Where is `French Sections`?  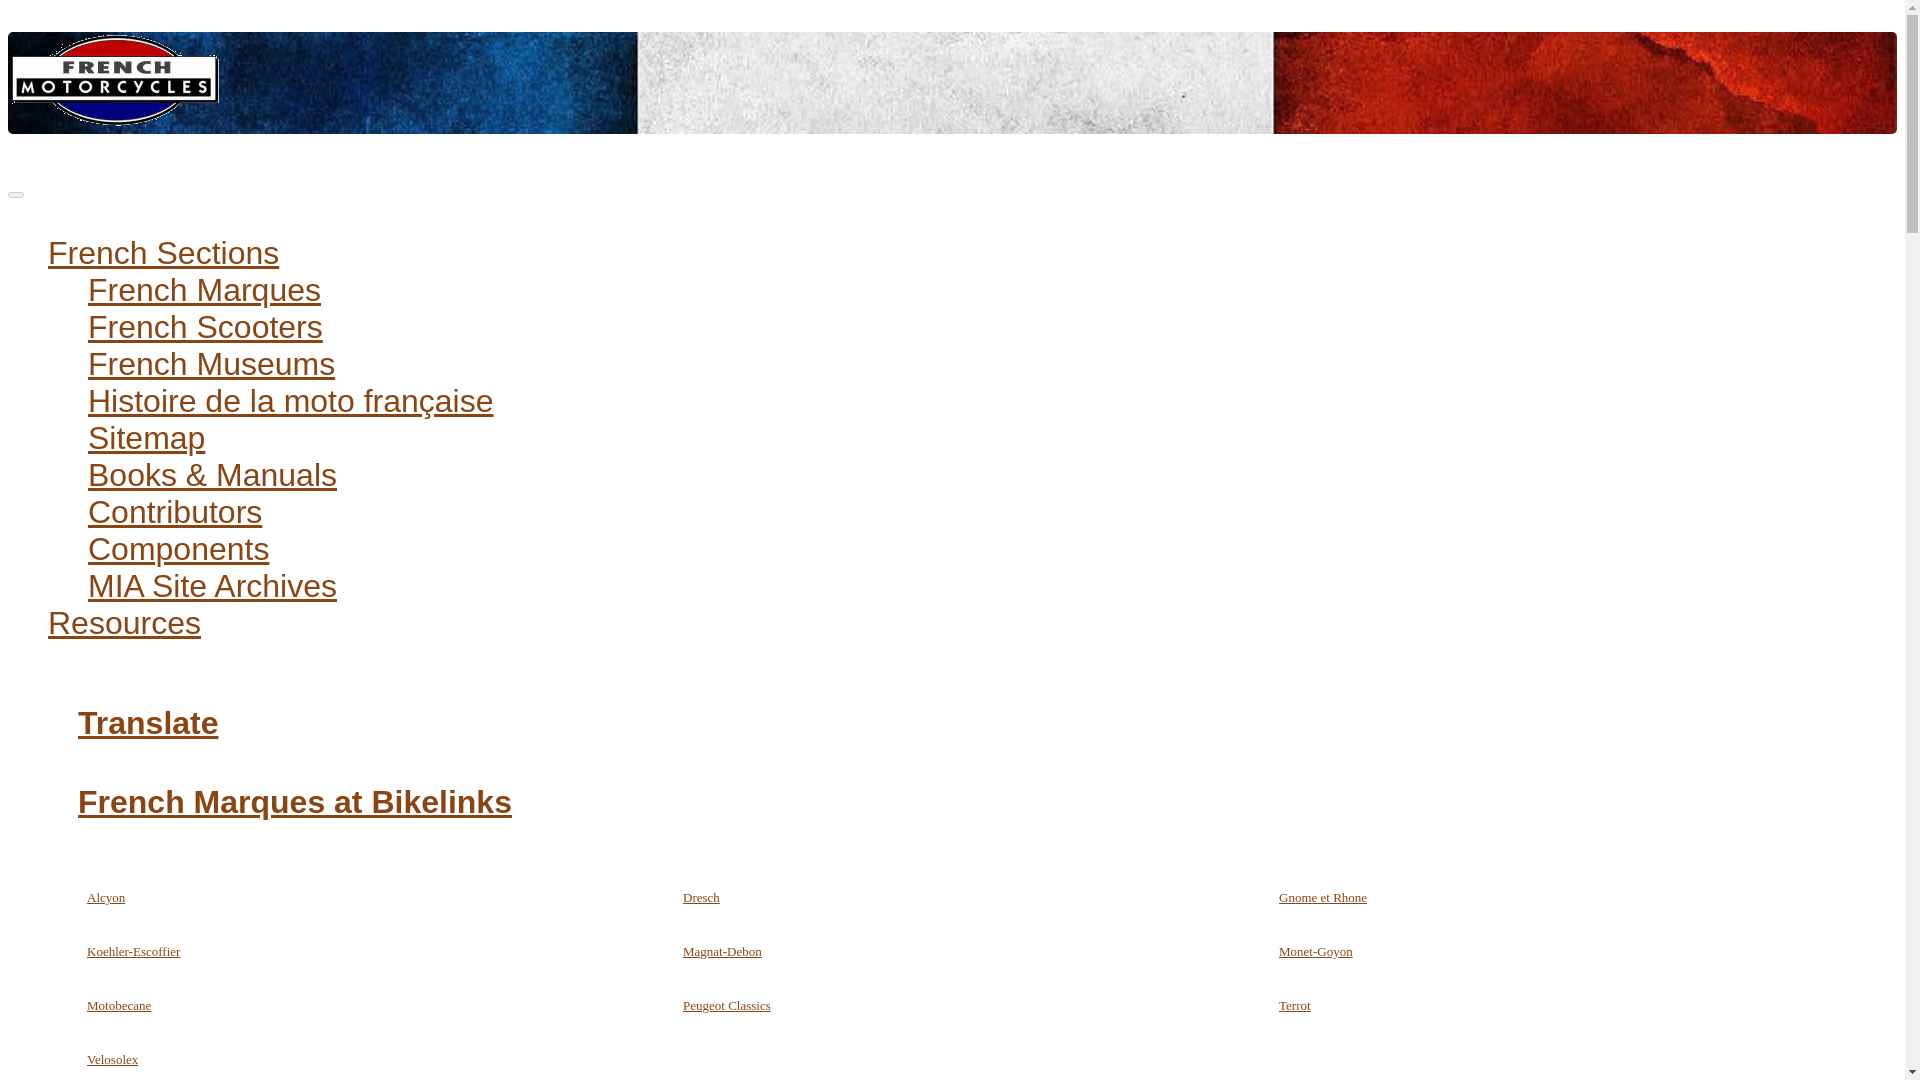
French Sections is located at coordinates (163, 253).